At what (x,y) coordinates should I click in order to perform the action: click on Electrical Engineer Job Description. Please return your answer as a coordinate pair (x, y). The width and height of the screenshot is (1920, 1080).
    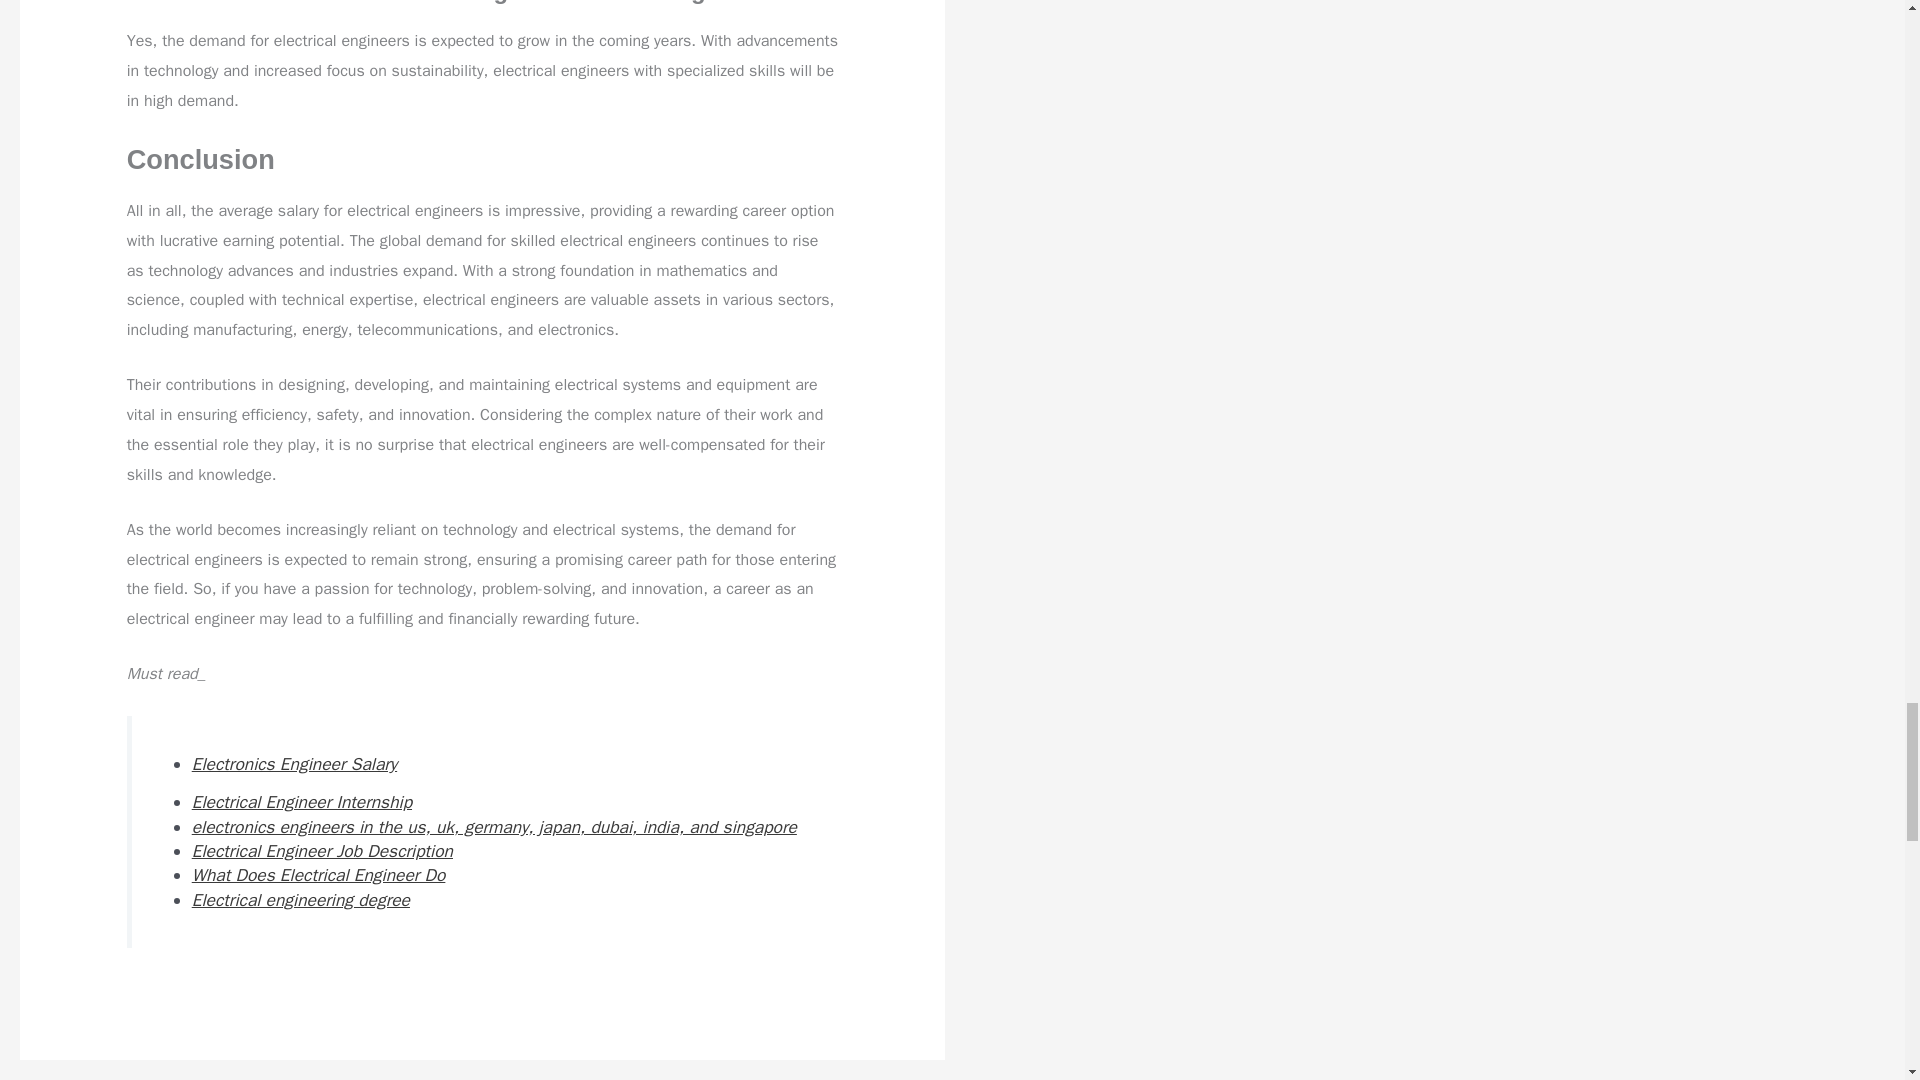
    Looking at the image, I should click on (322, 850).